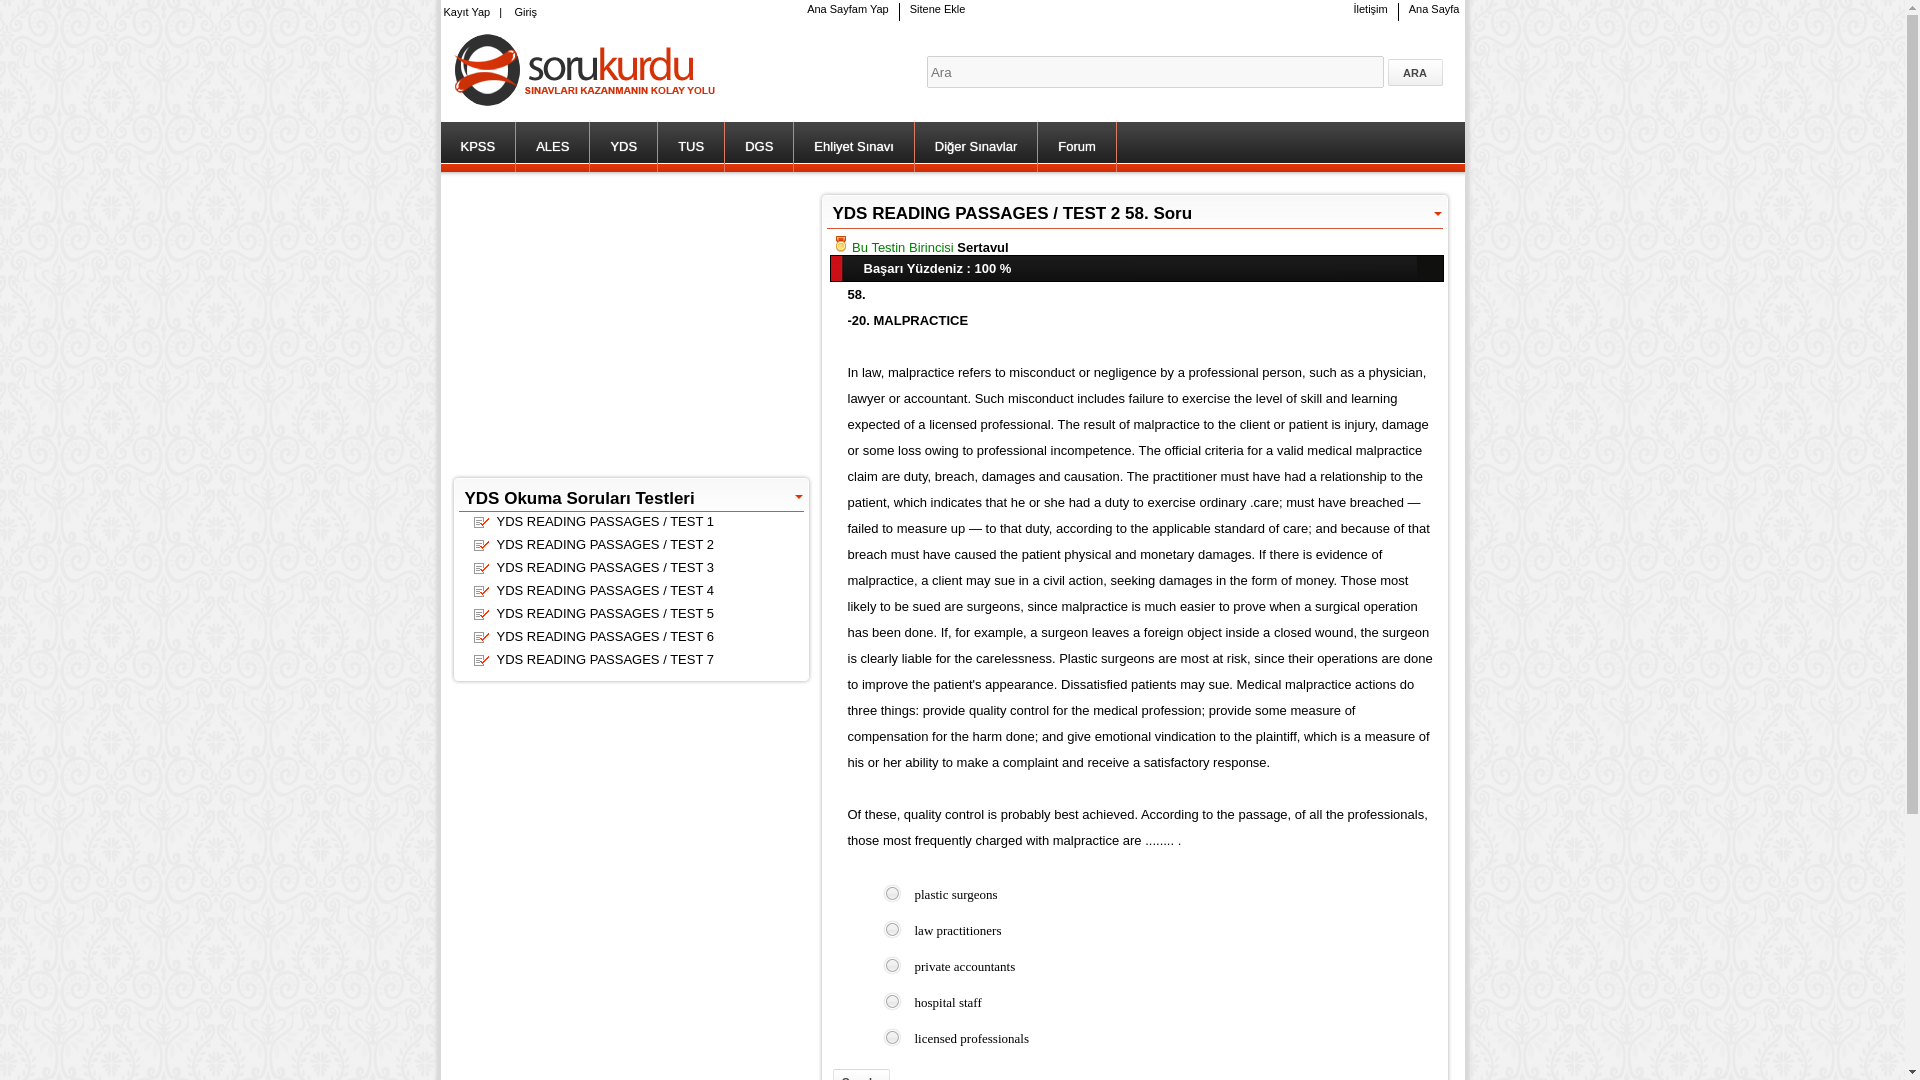 The width and height of the screenshot is (1920, 1080). What do you see at coordinates (847, 9) in the screenshot?
I see `Soru Kurdu Ana Sayfa` at bounding box center [847, 9].